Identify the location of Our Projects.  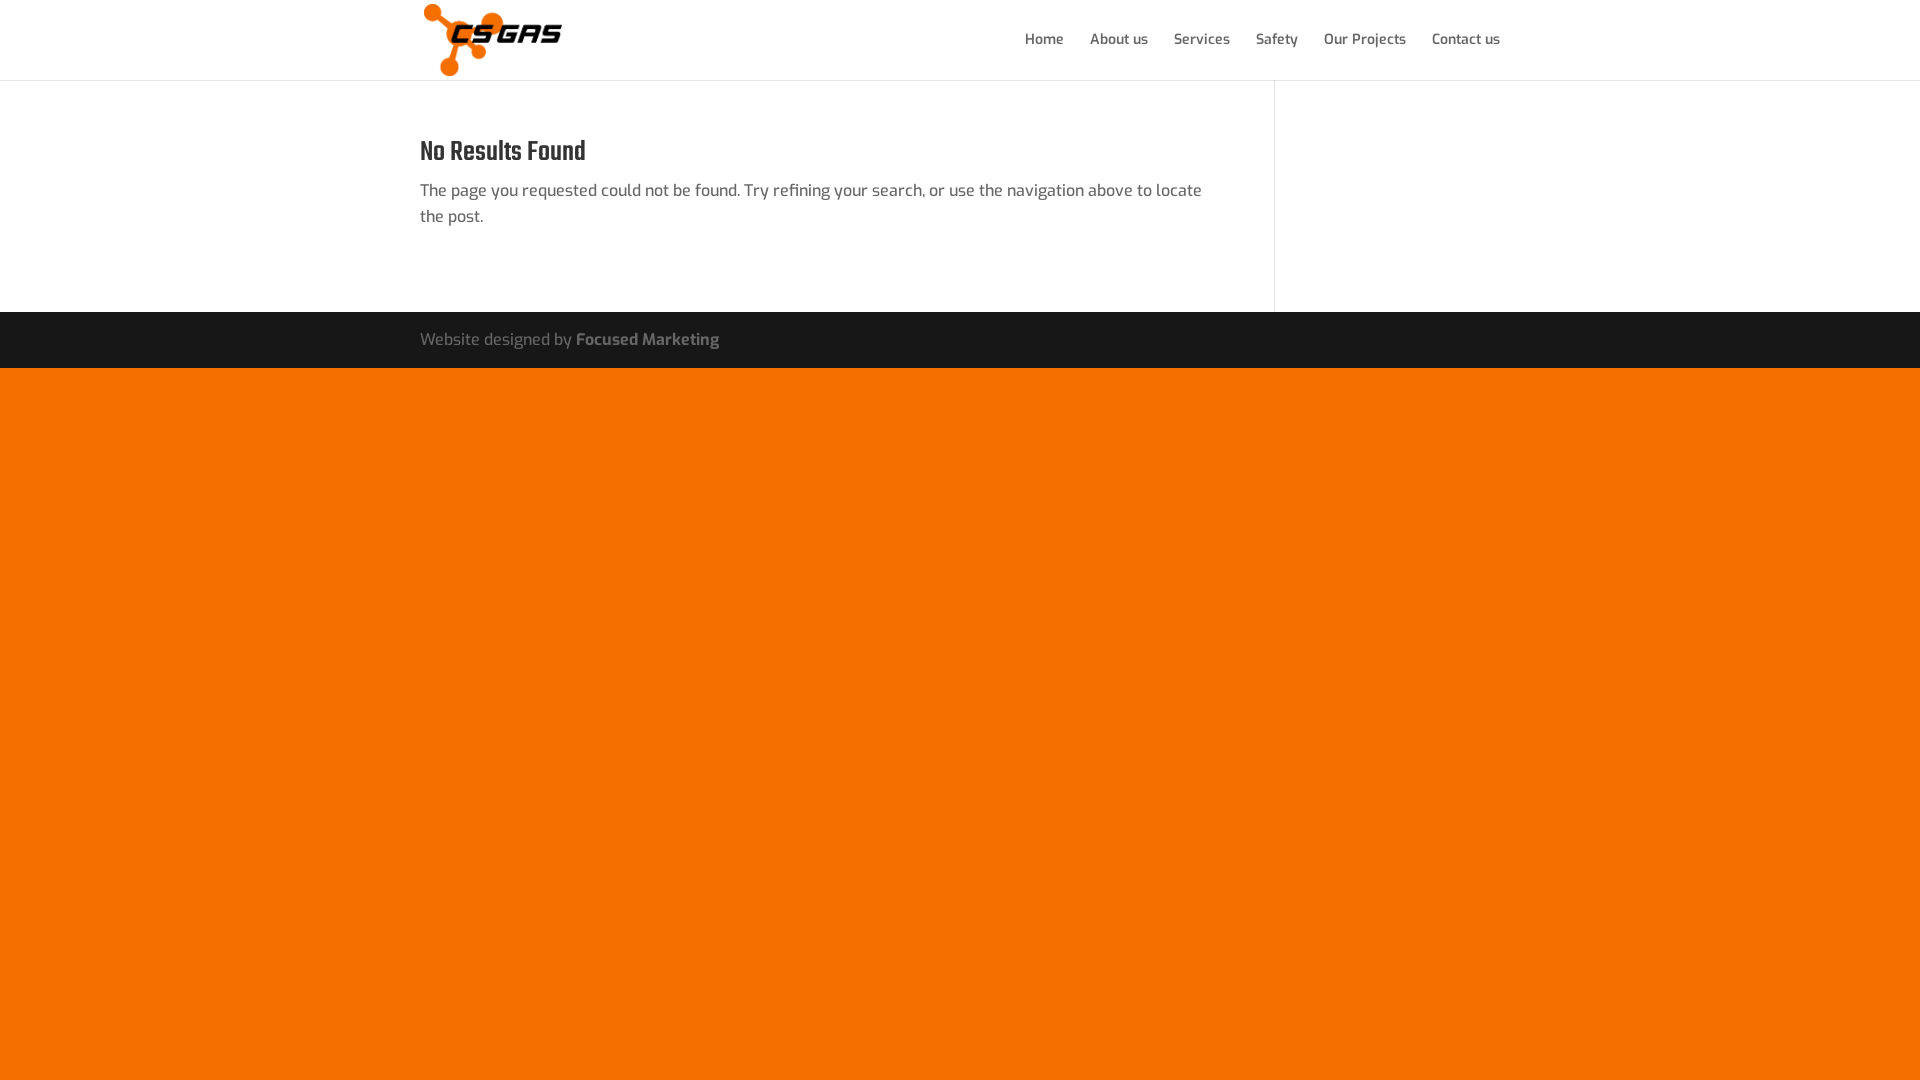
(1365, 56).